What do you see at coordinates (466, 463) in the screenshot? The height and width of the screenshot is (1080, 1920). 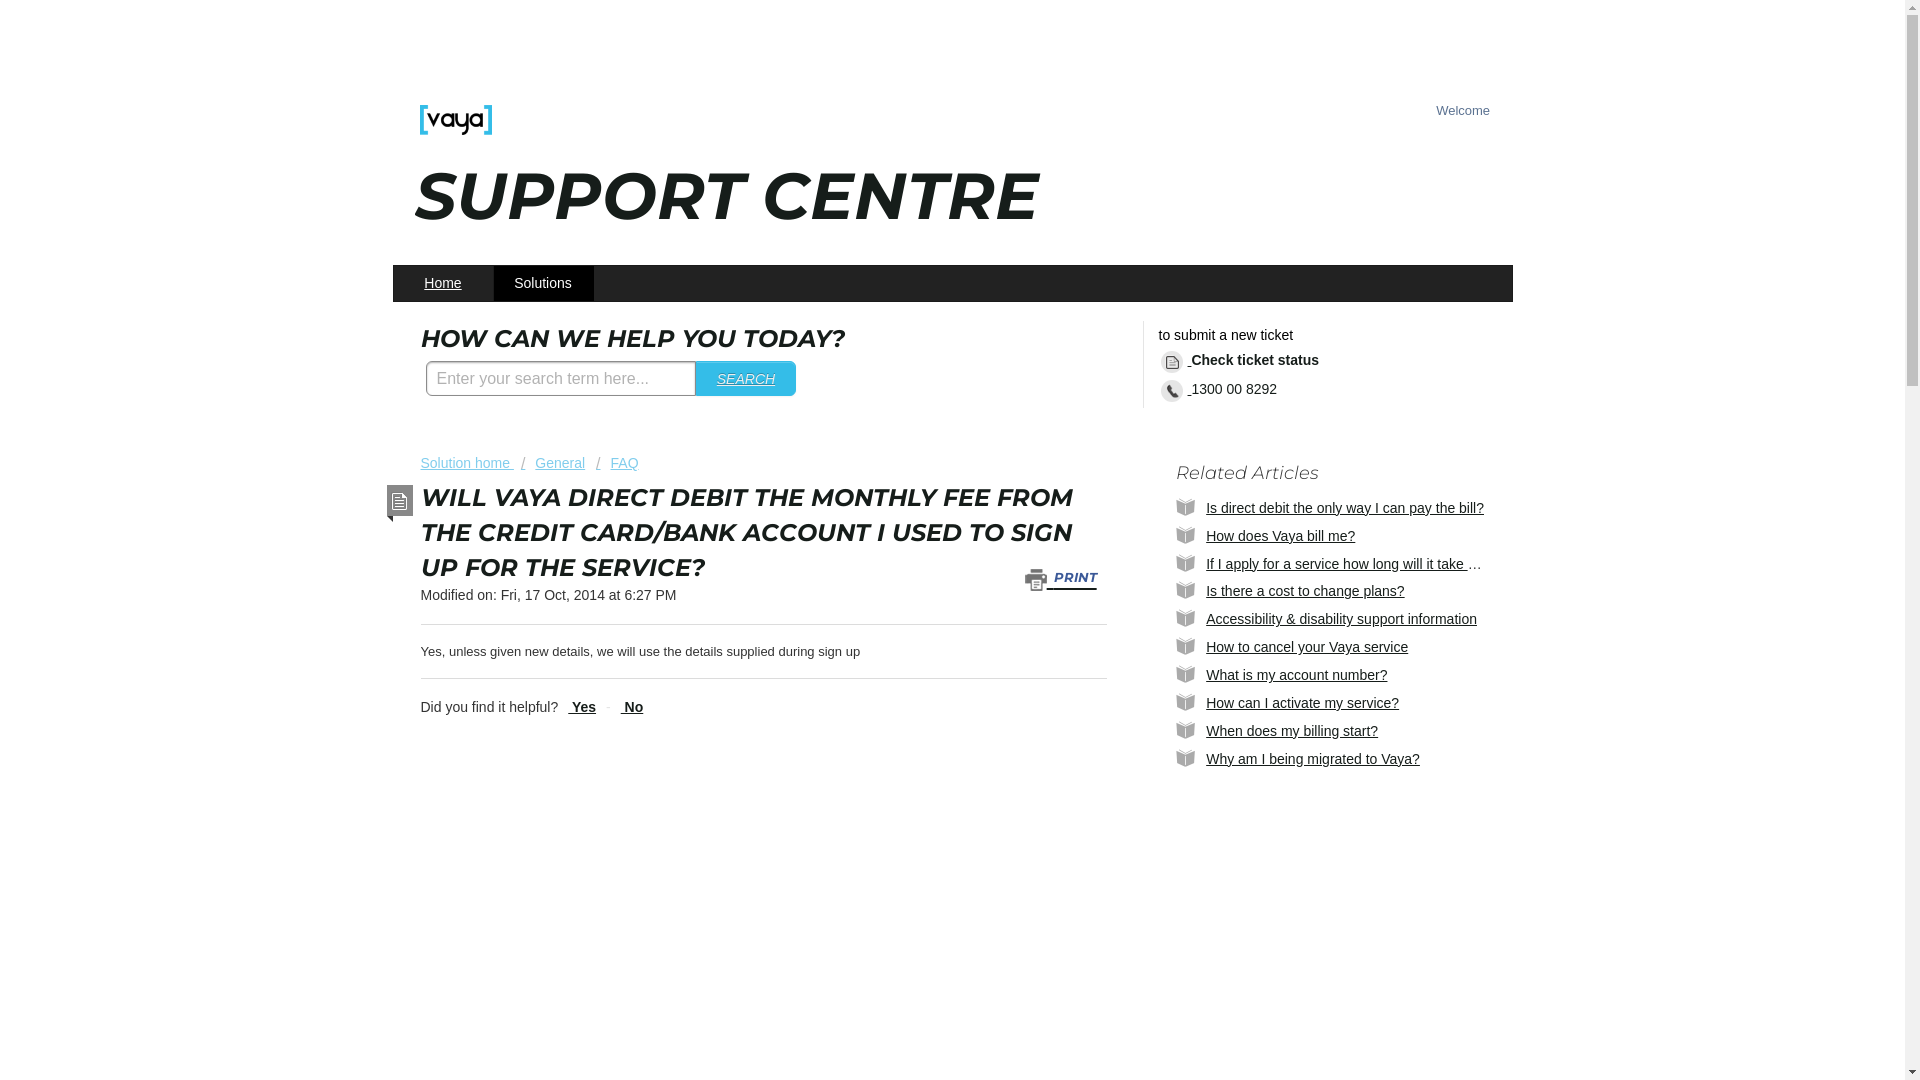 I see `Solution home` at bounding box center [466, 463].